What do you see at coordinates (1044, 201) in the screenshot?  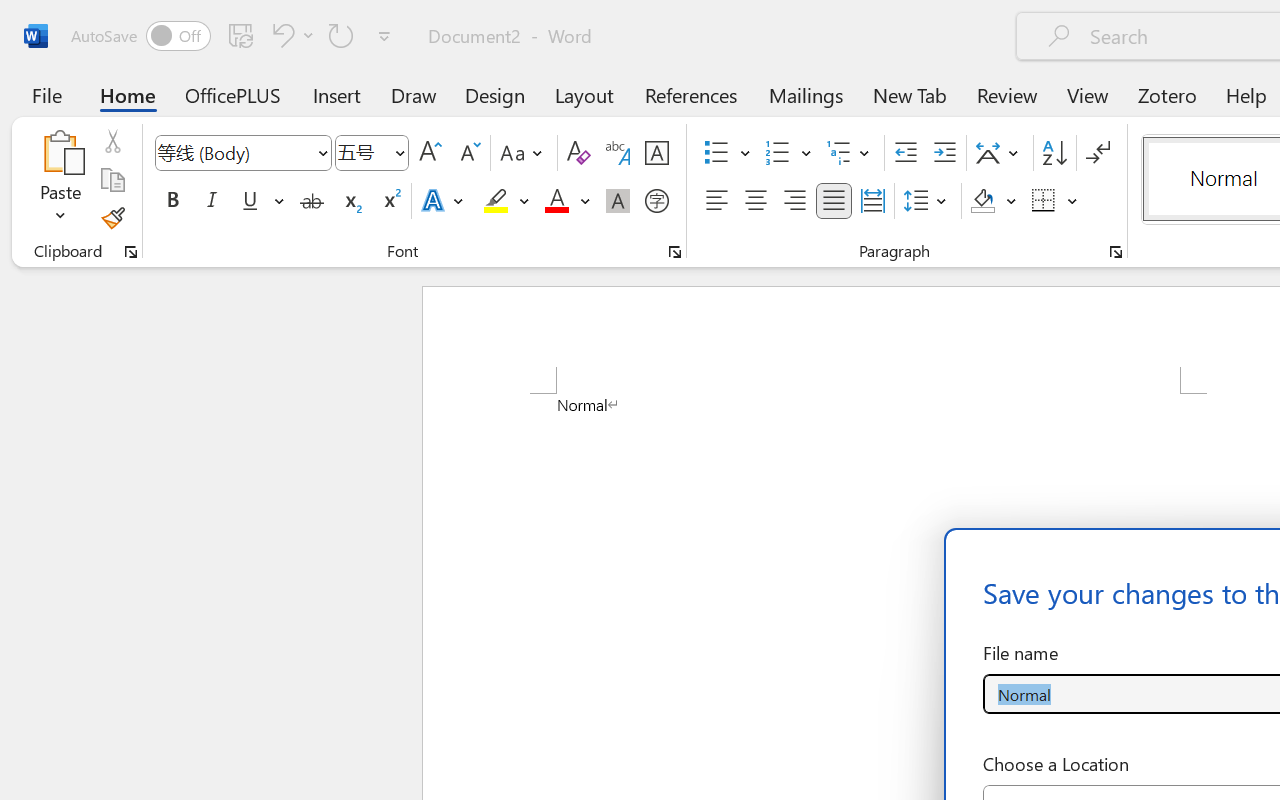 I see `Borders` at bounding box center [1044, 201].